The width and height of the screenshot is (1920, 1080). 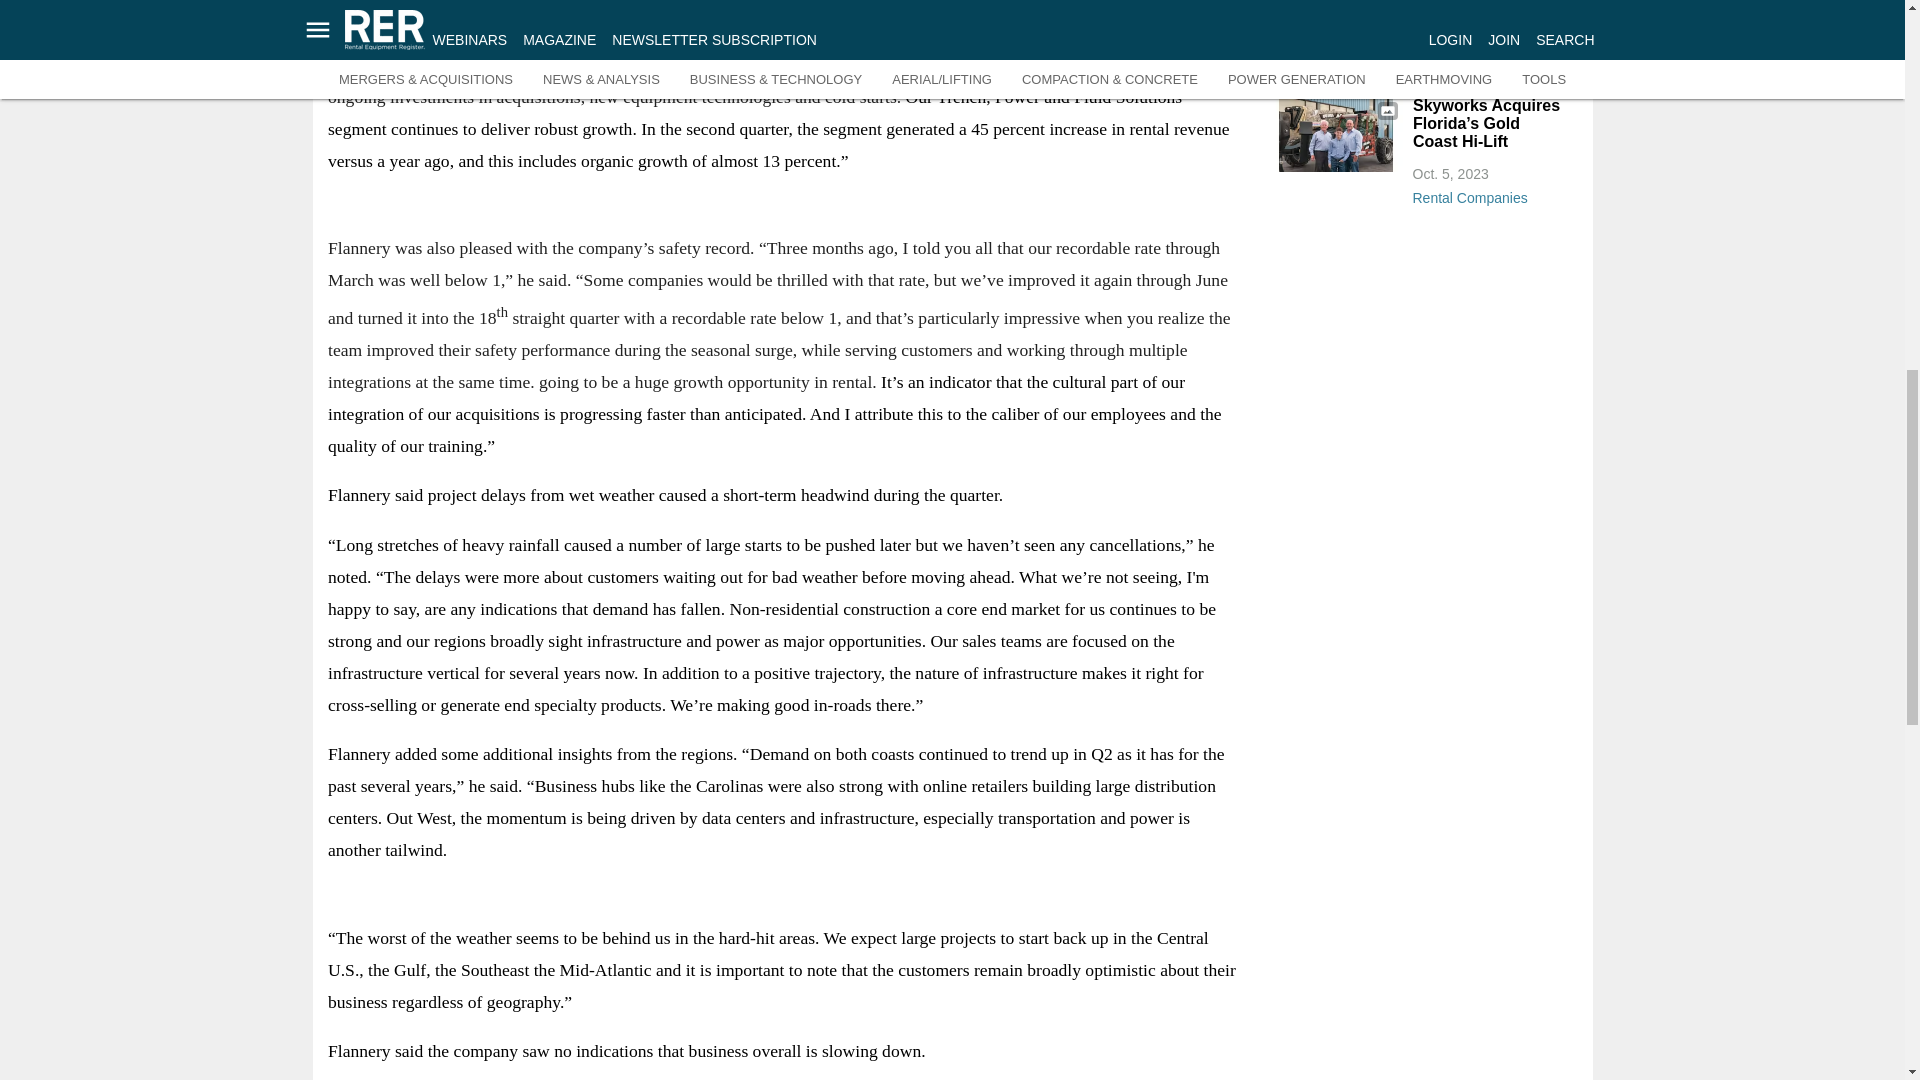 What do you see at coordinates (1335, 134) in the screenshot?
I see `Skyworks Three Generations Of Reinharts` at bounding box center [1335, 134].